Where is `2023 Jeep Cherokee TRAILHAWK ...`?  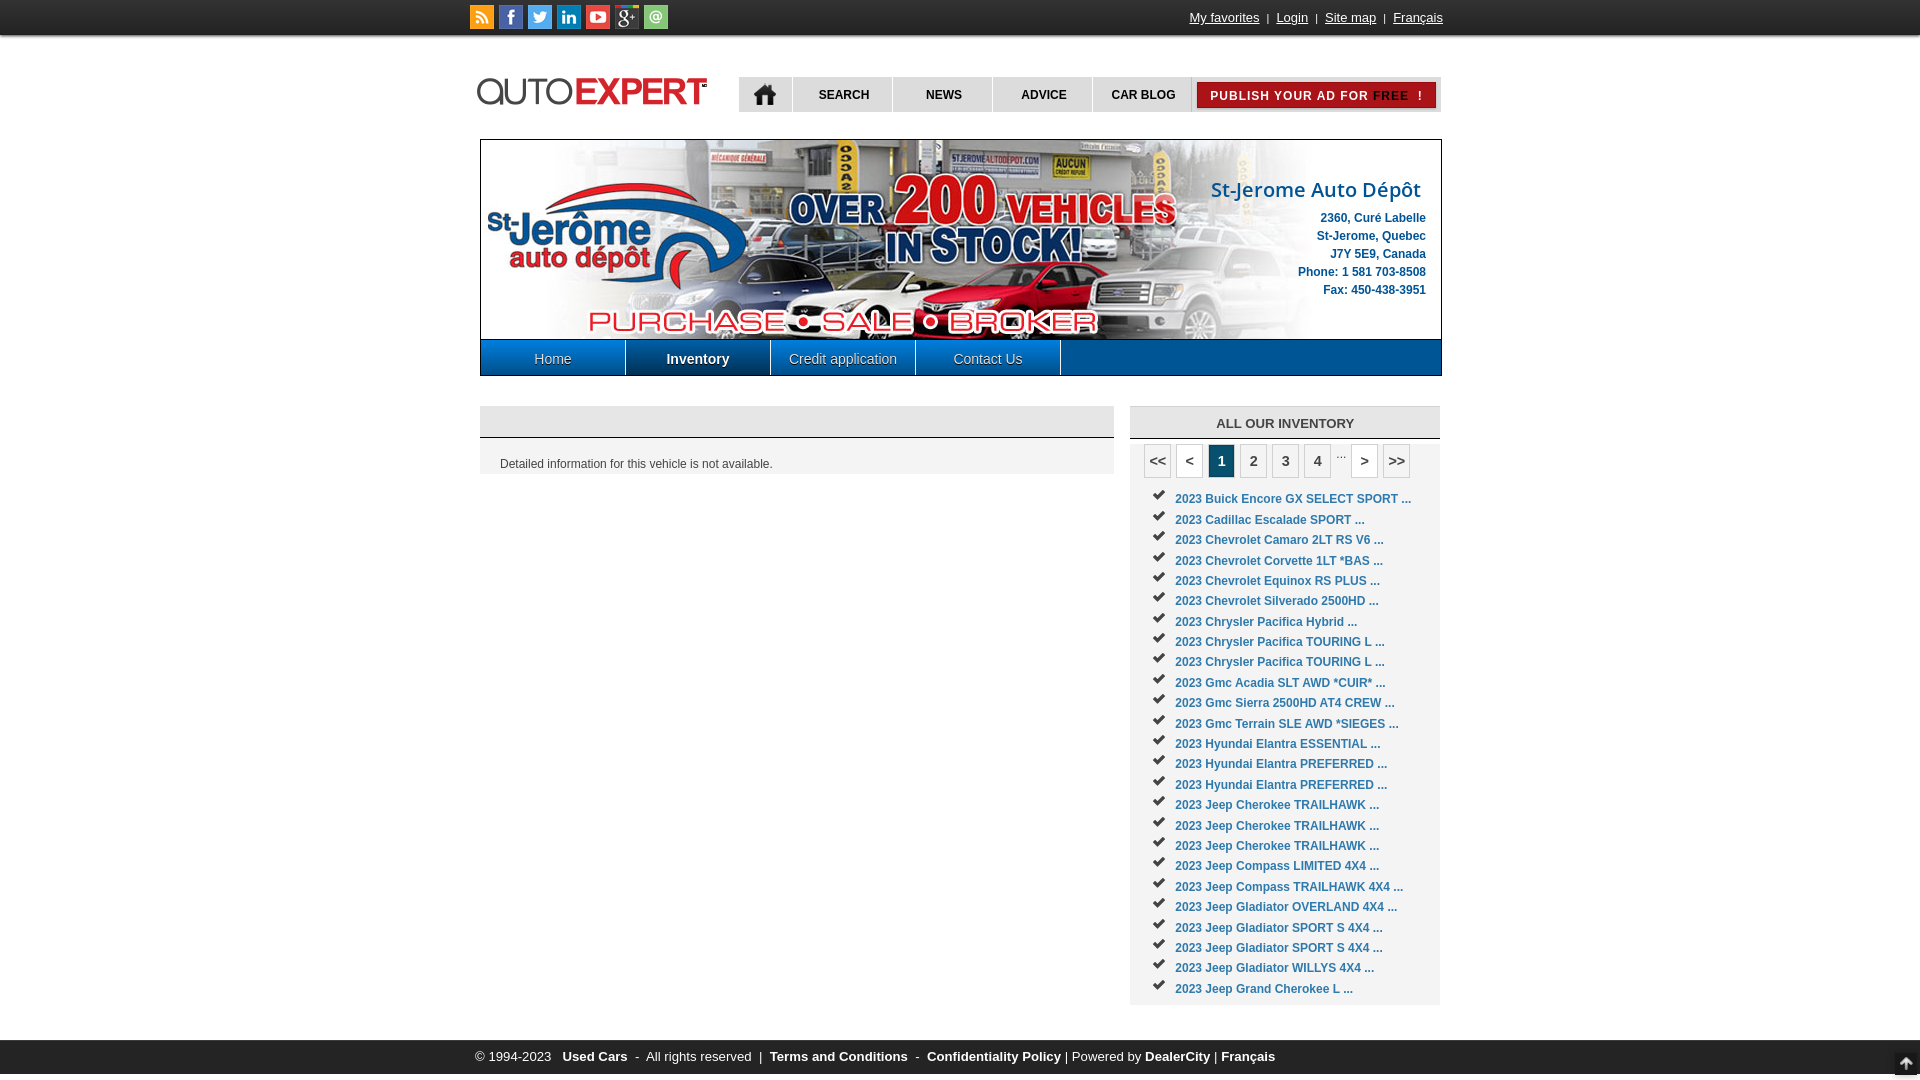 2023 Jeep Cherokee TRAILHAWK ... is located at coordinates (1277, 826).